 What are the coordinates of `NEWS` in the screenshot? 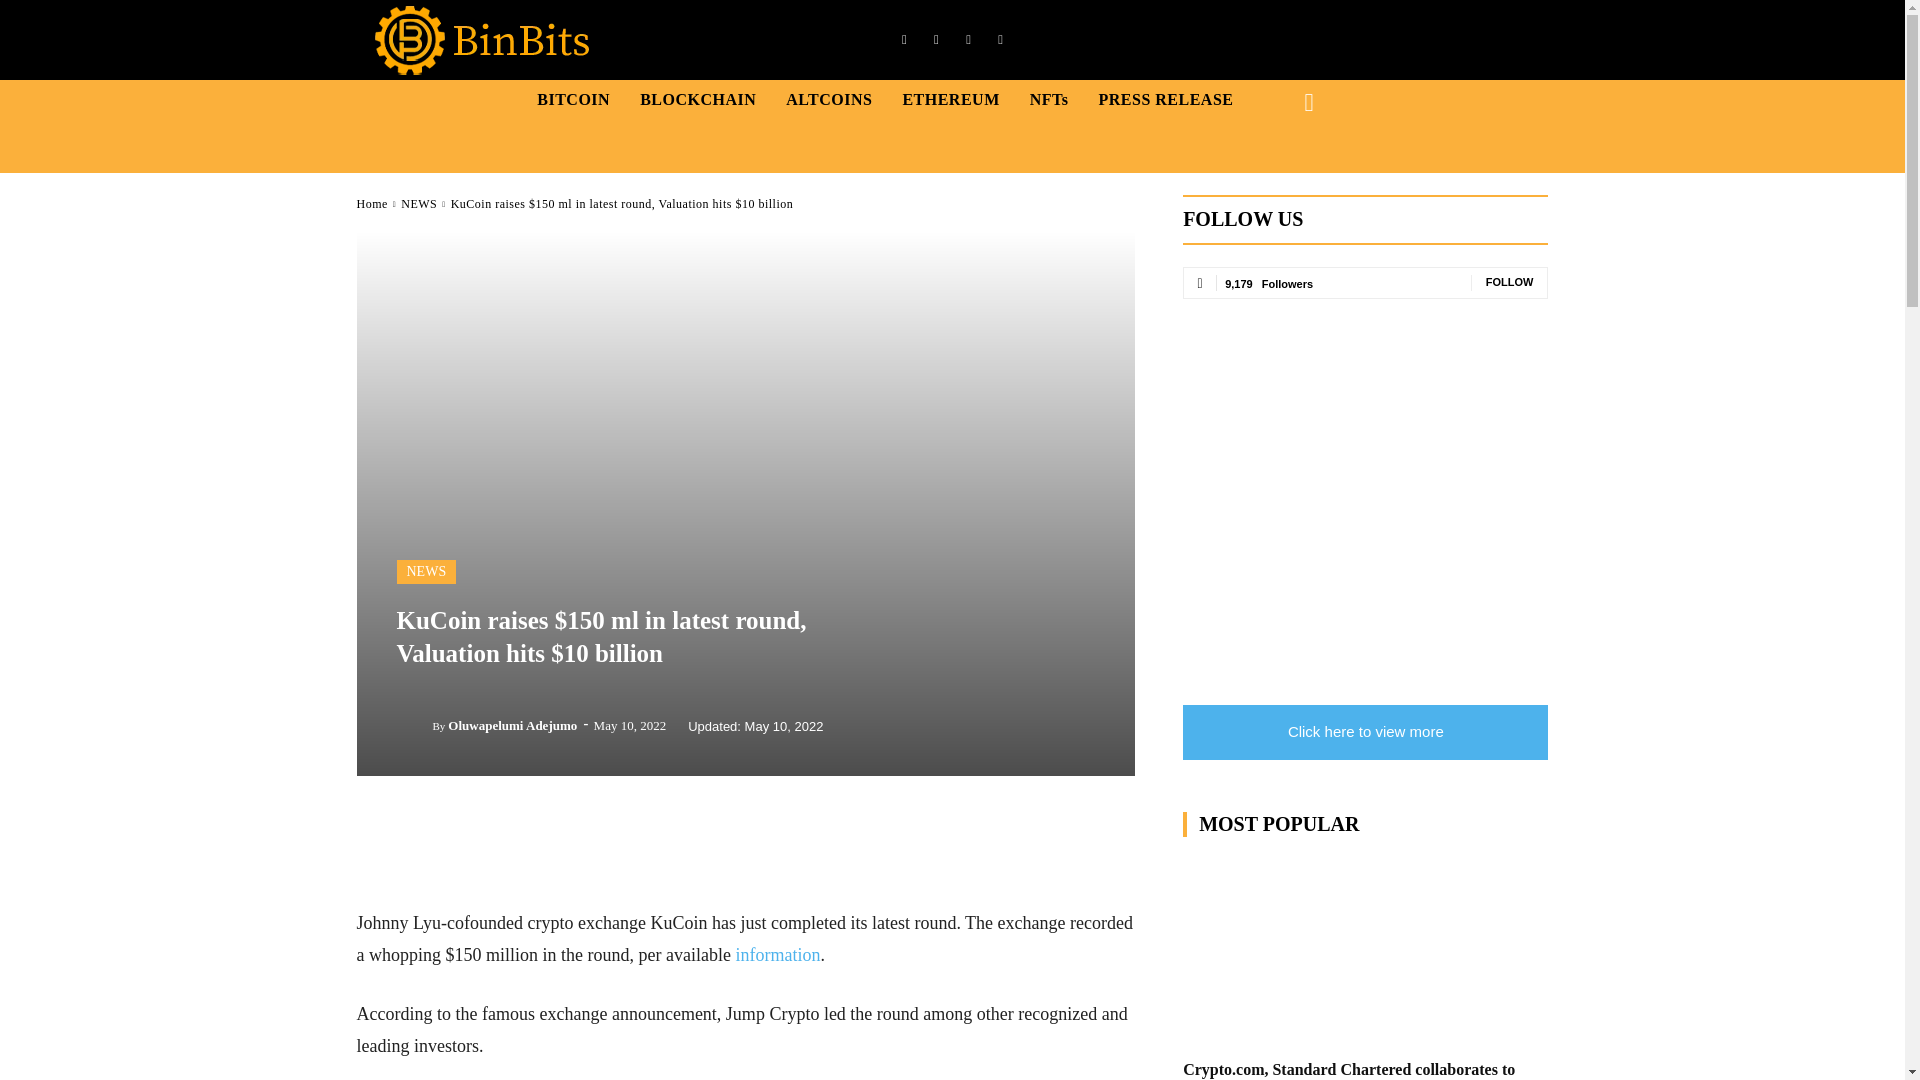 It's located at (426, 572).